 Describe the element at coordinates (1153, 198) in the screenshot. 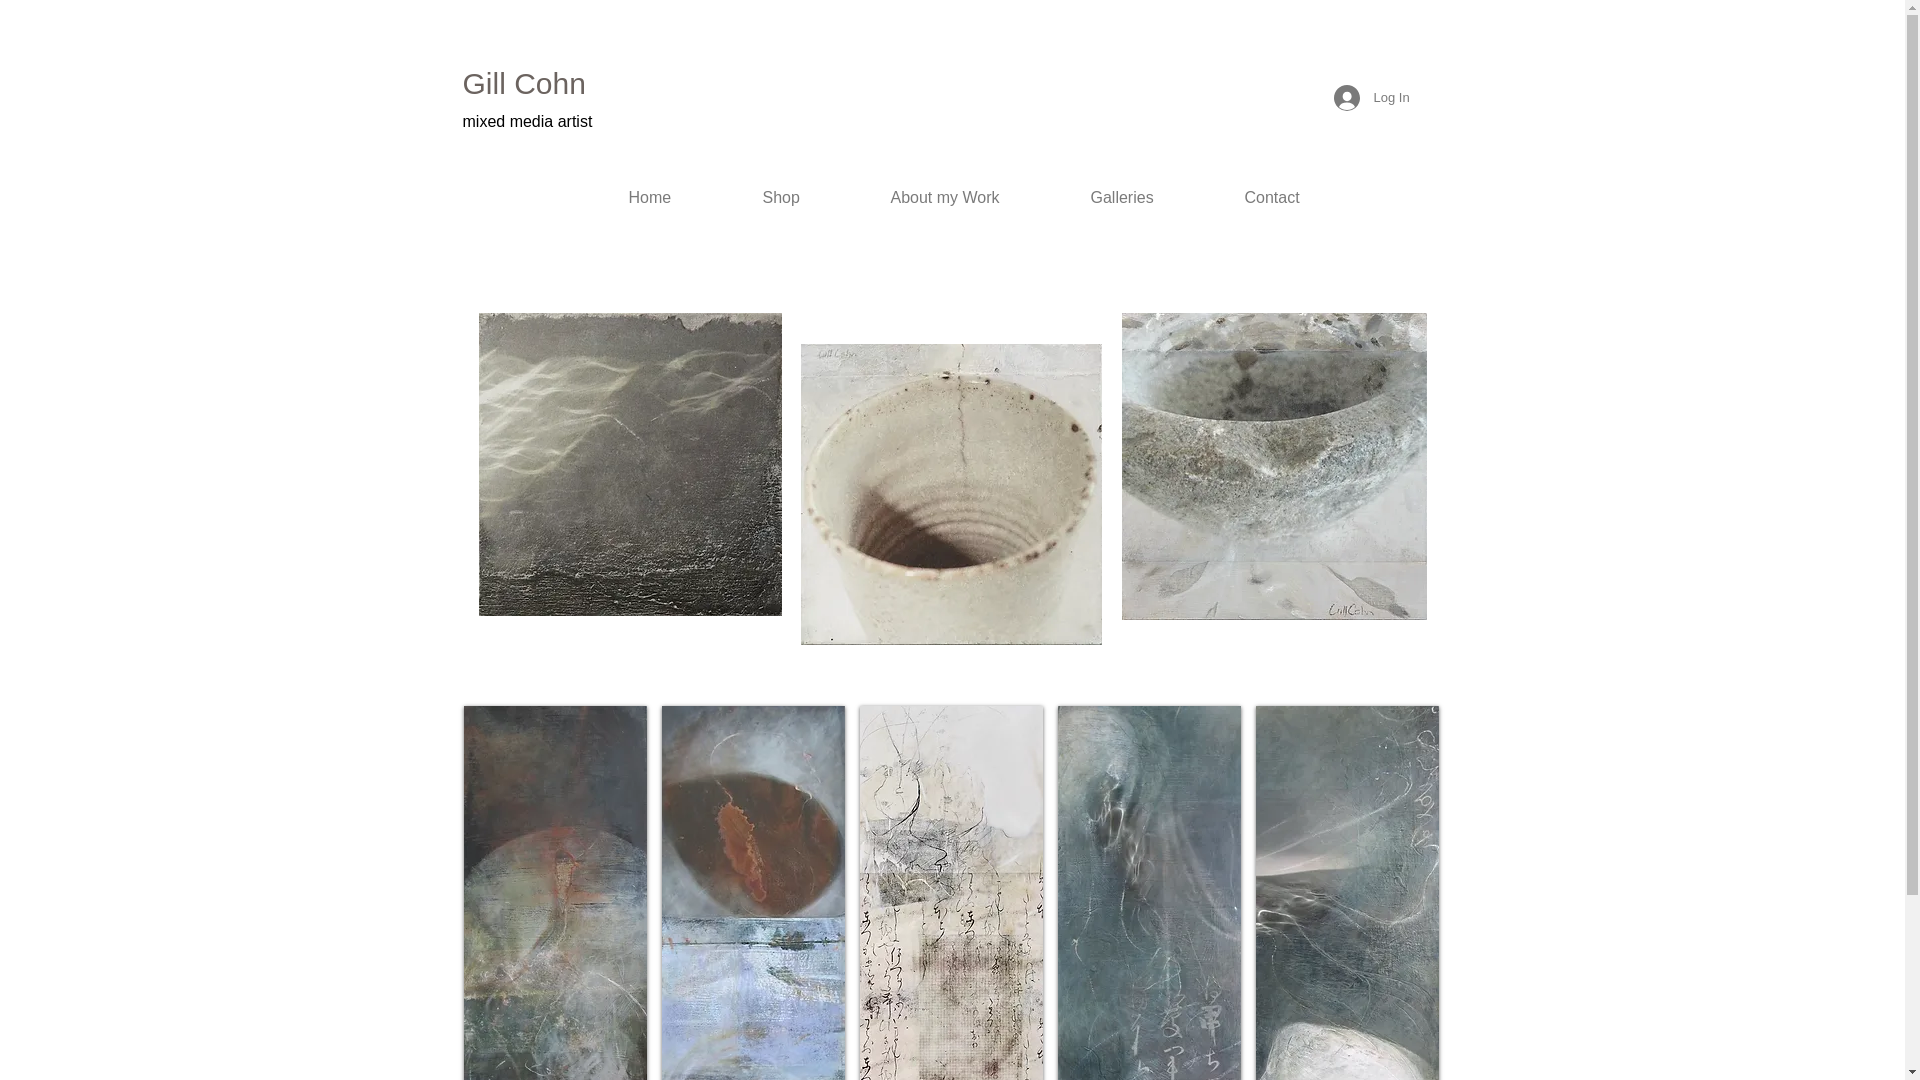

I see `Galleries` at that location.